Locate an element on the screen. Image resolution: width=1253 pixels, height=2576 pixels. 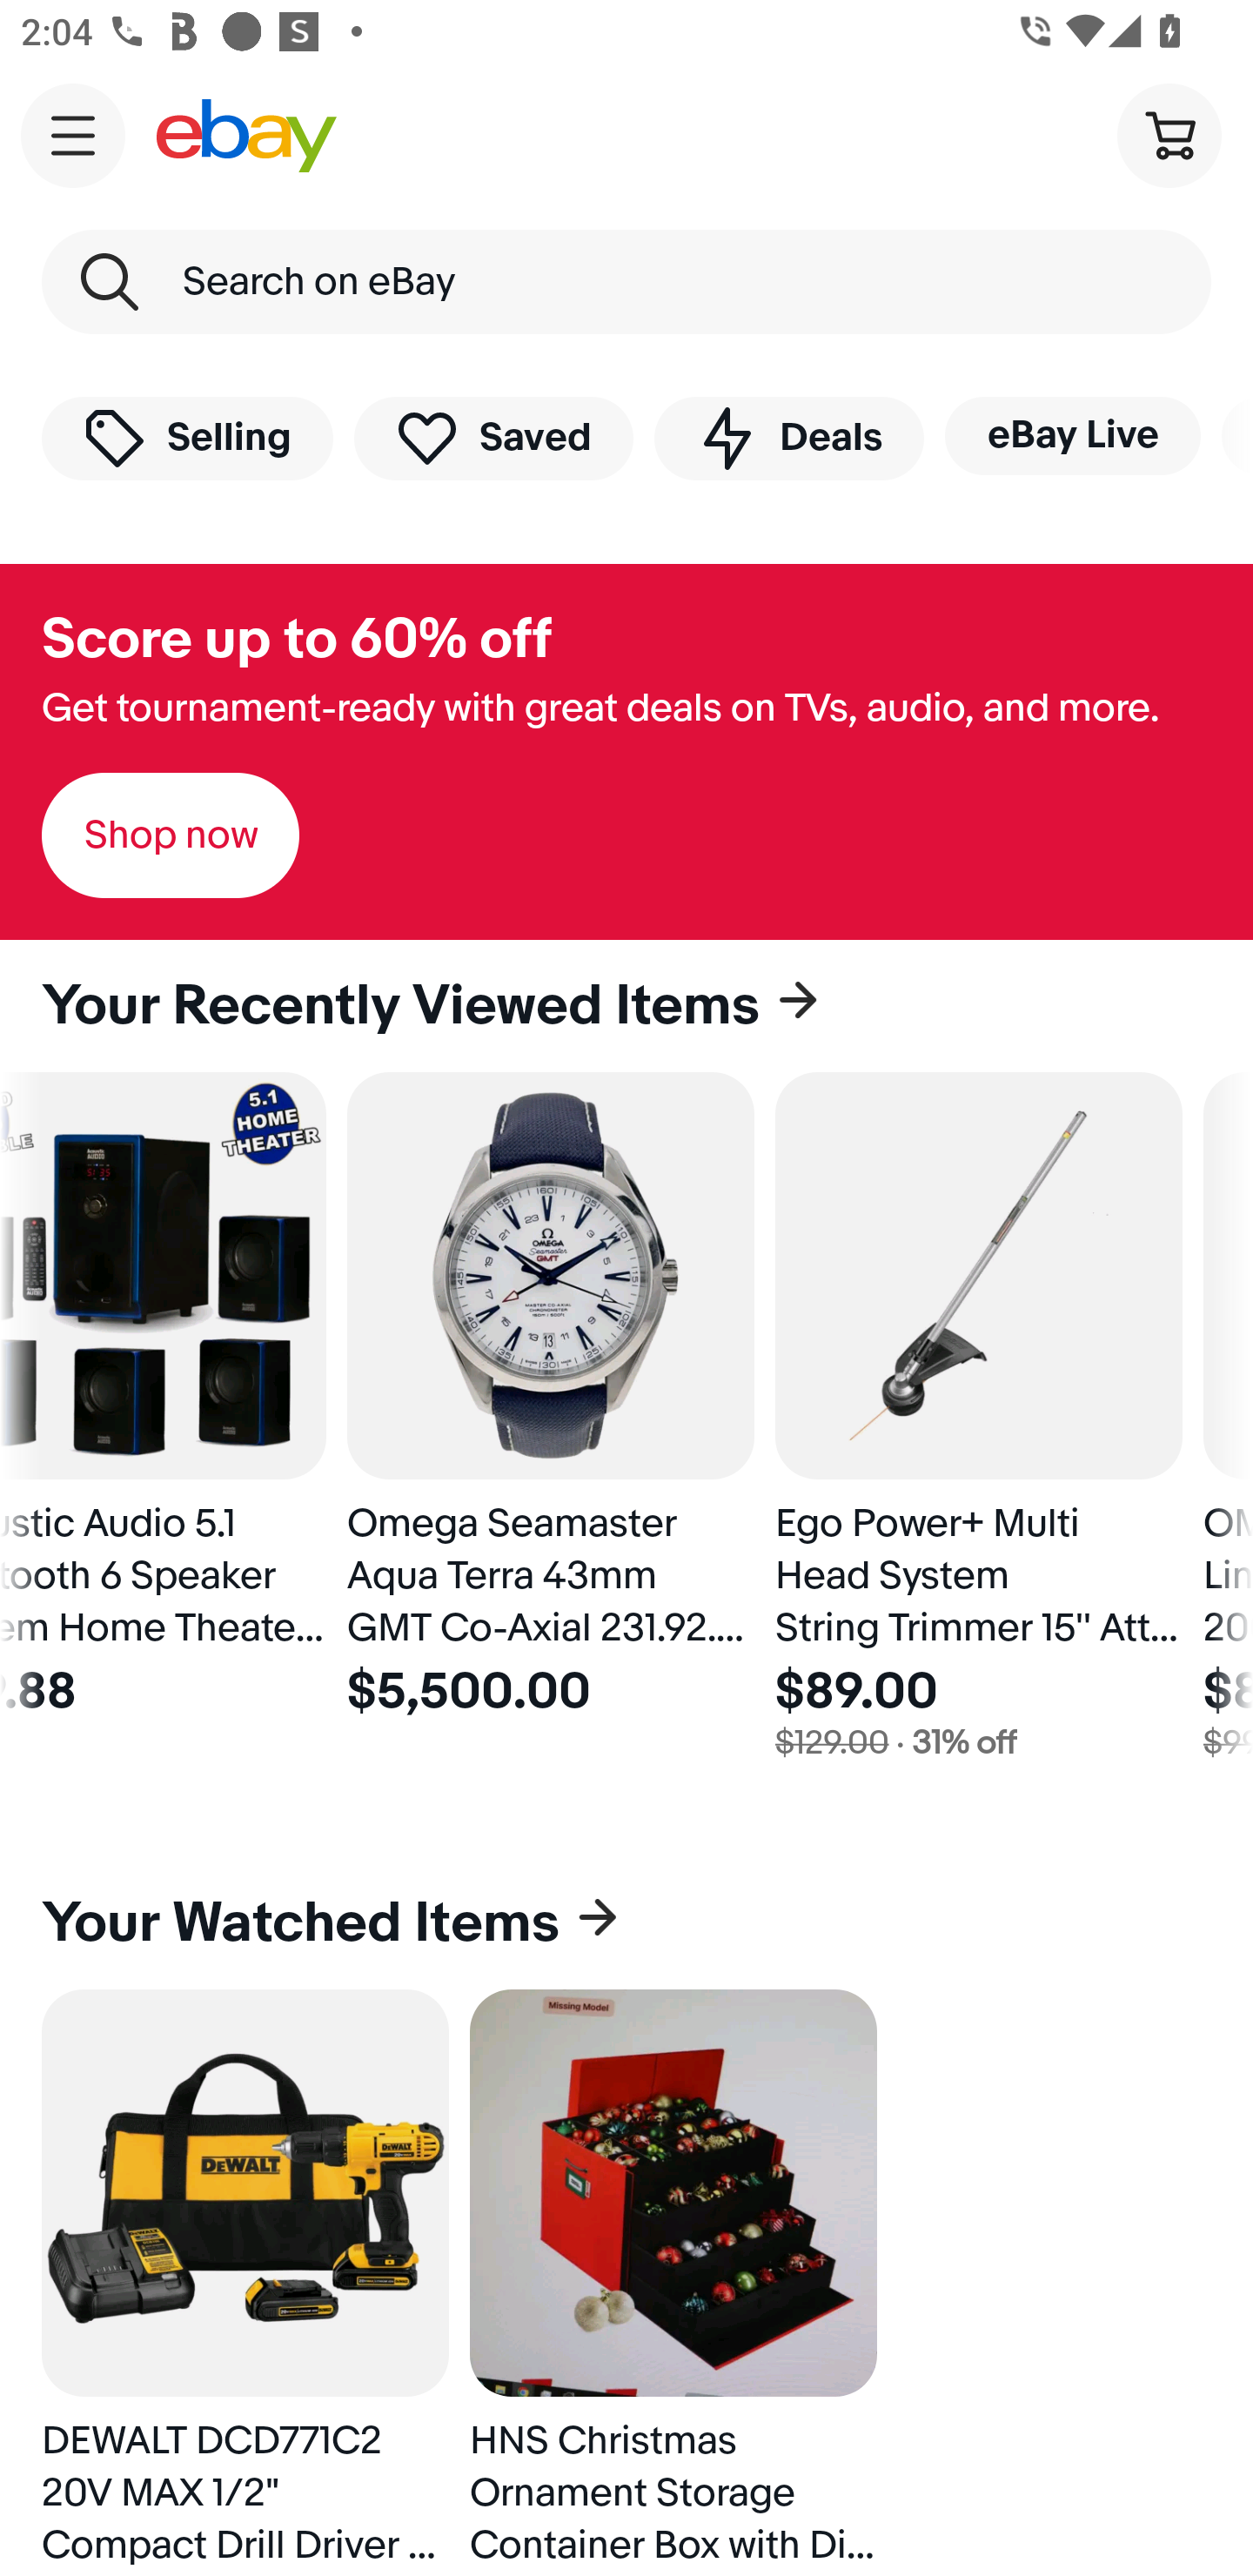
Search on eBay Search Keyword Search on eBay is located at coordinates (626, 282).